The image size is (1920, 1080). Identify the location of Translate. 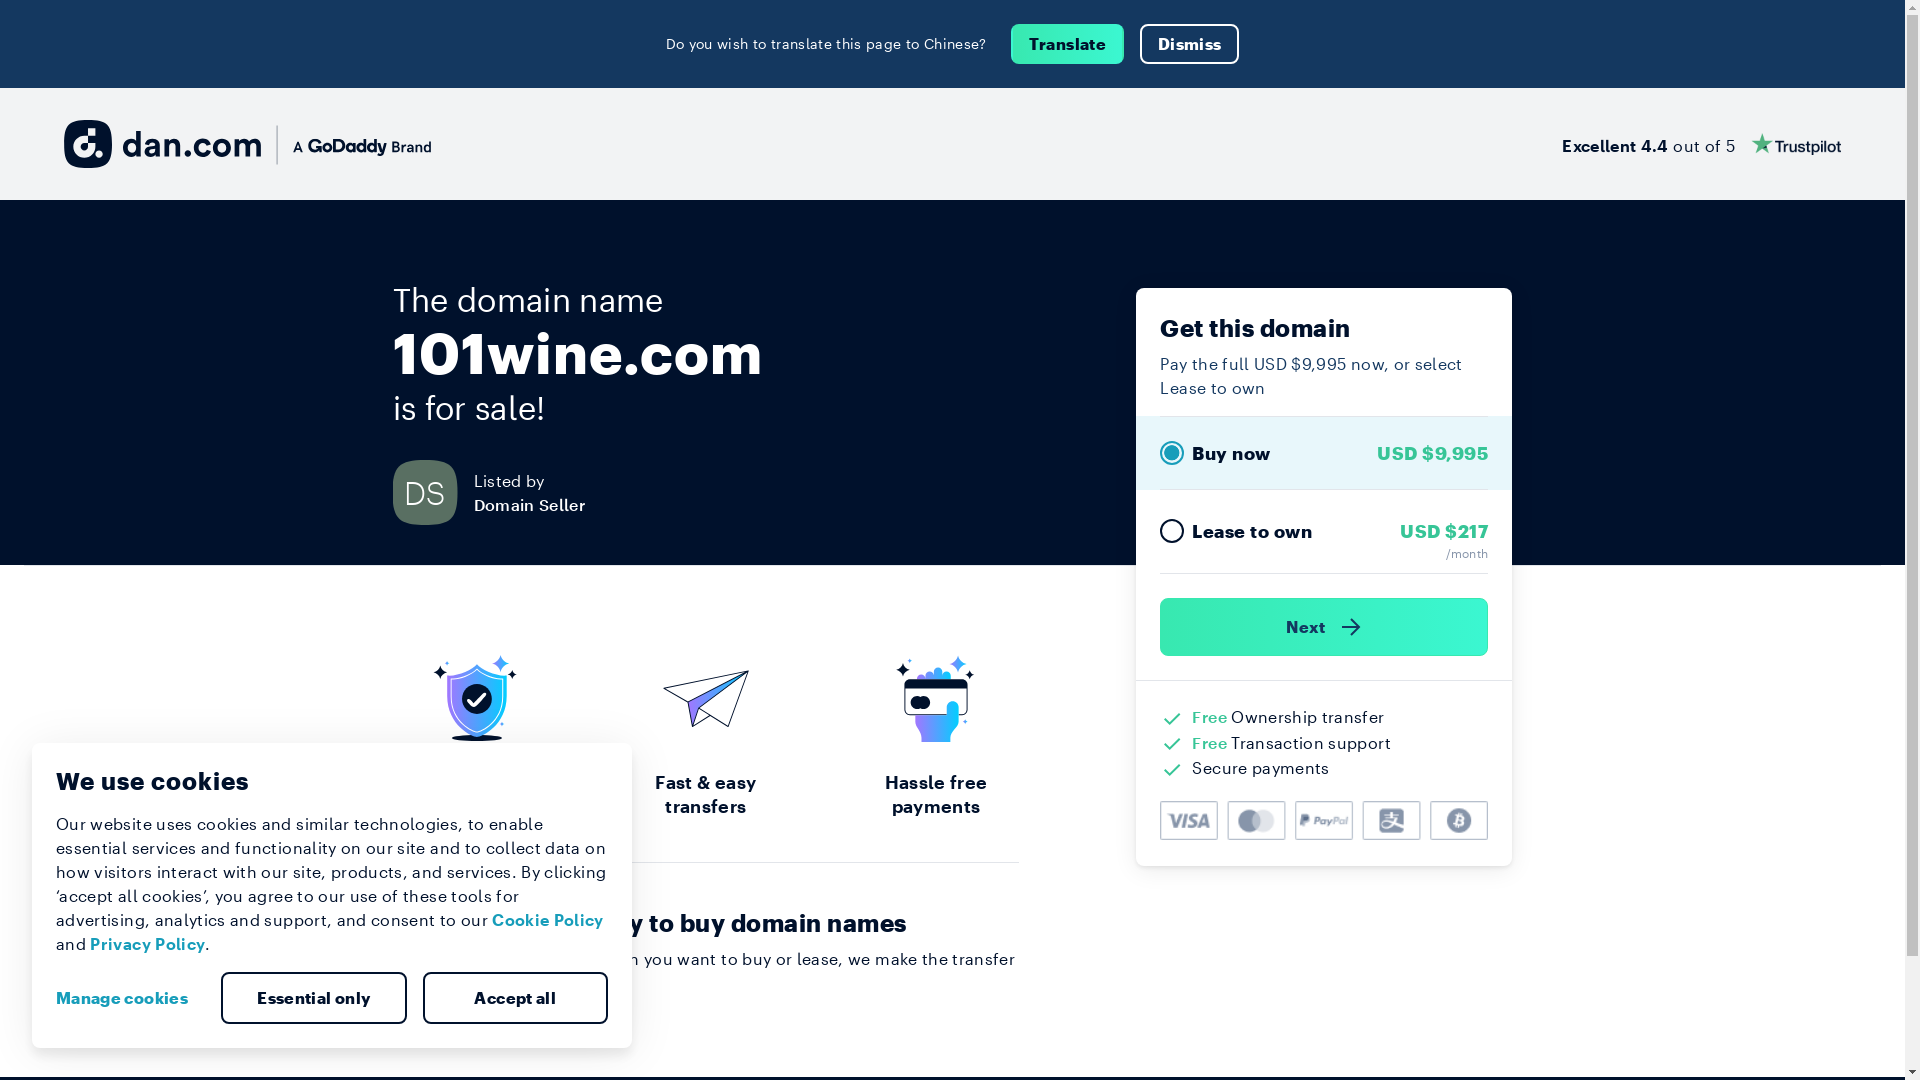
(1068, 44).